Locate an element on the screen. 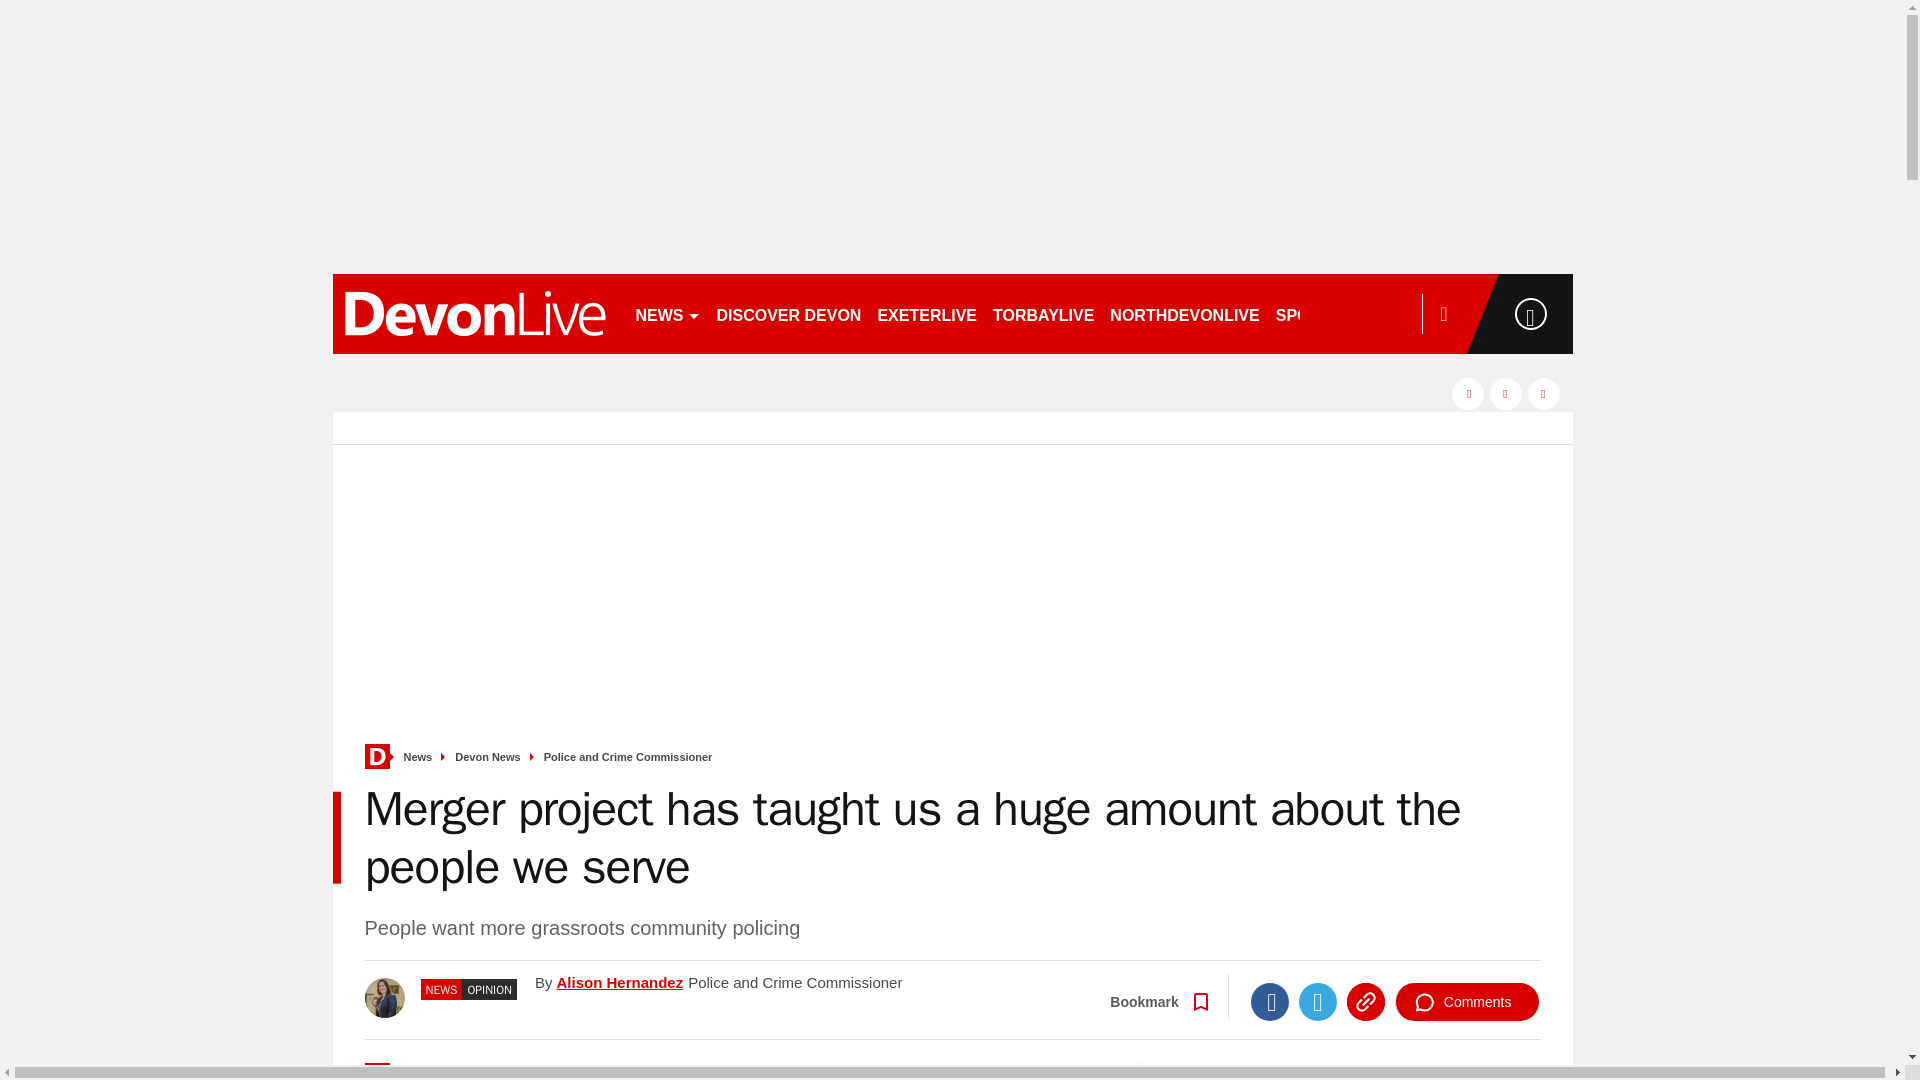  SPORT is located at coordinates (1311, 314).